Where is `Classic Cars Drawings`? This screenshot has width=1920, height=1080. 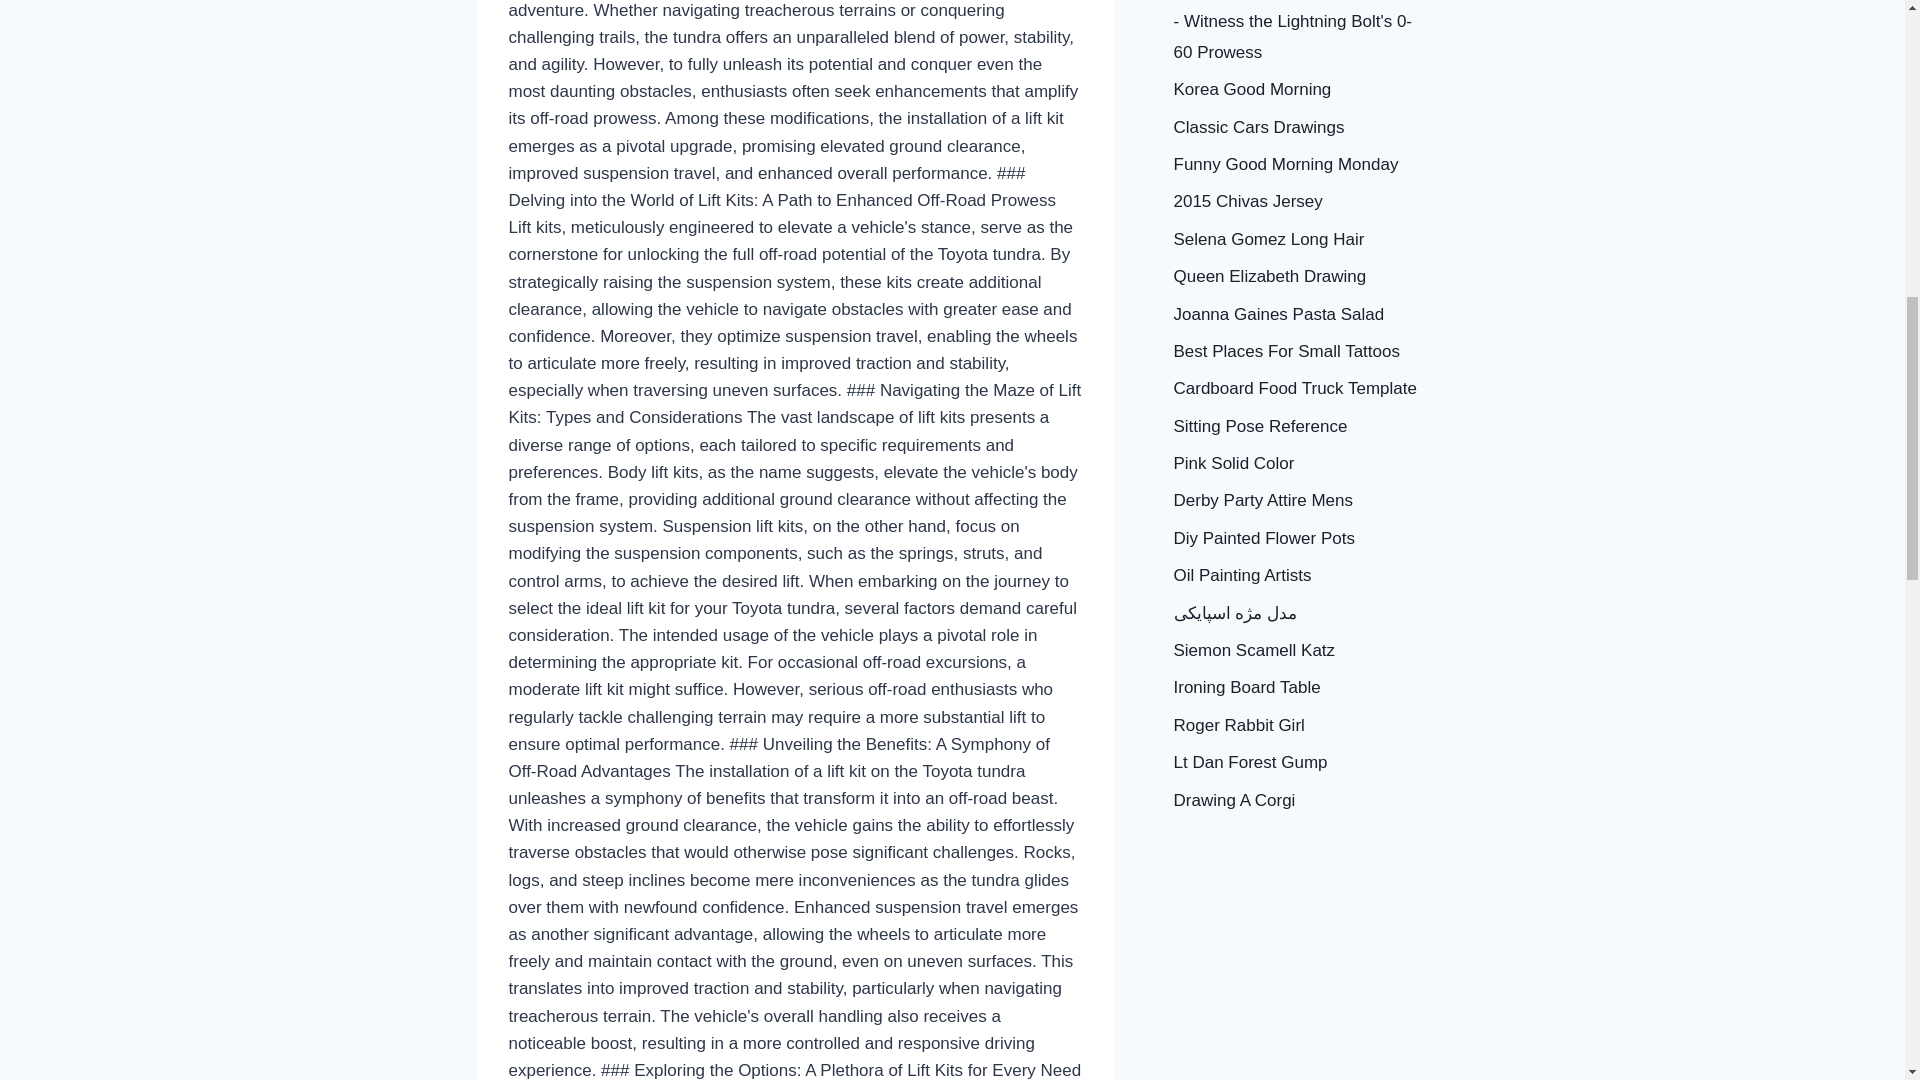 Classic Cars Drawings is located at coordinates (1259, 127).